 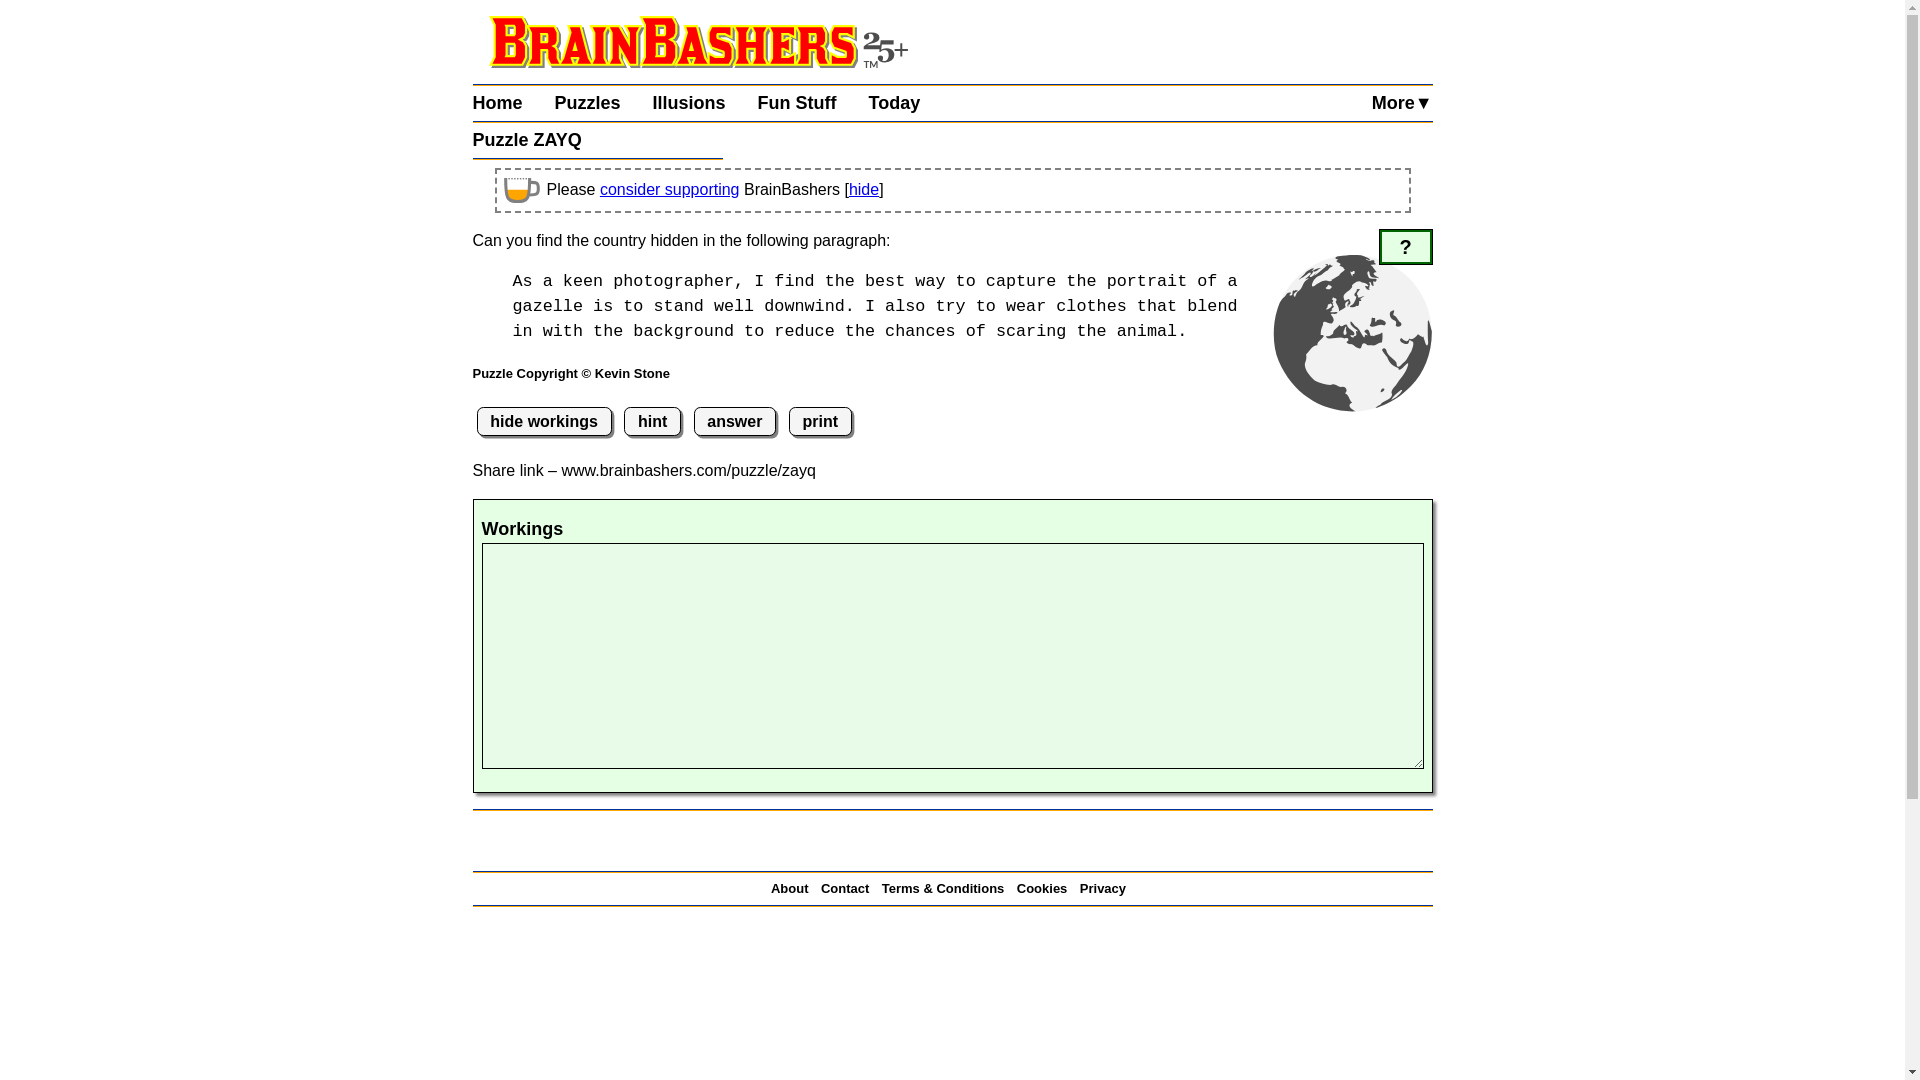 I want to click on Puzzles, so click(x=603, y=103).